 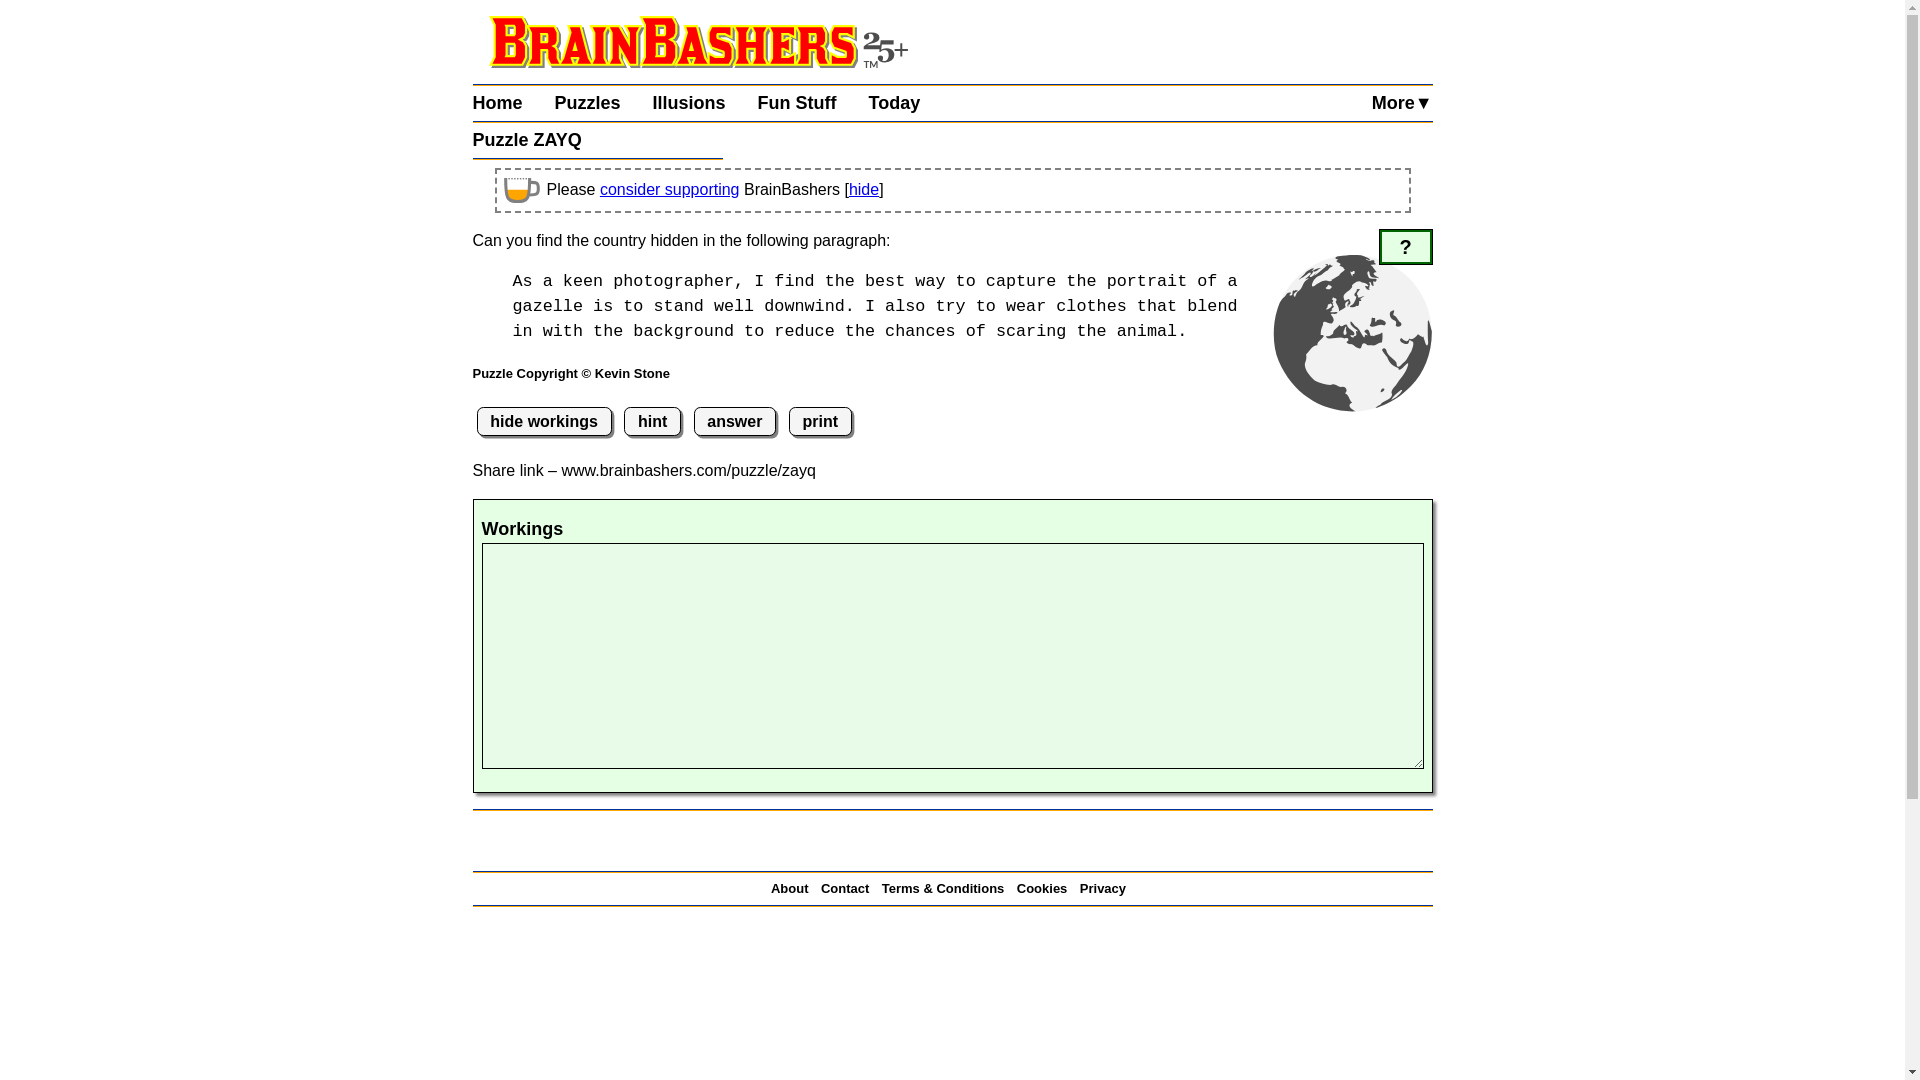 I want to click on Puzzles, so click(x=603, y=103).